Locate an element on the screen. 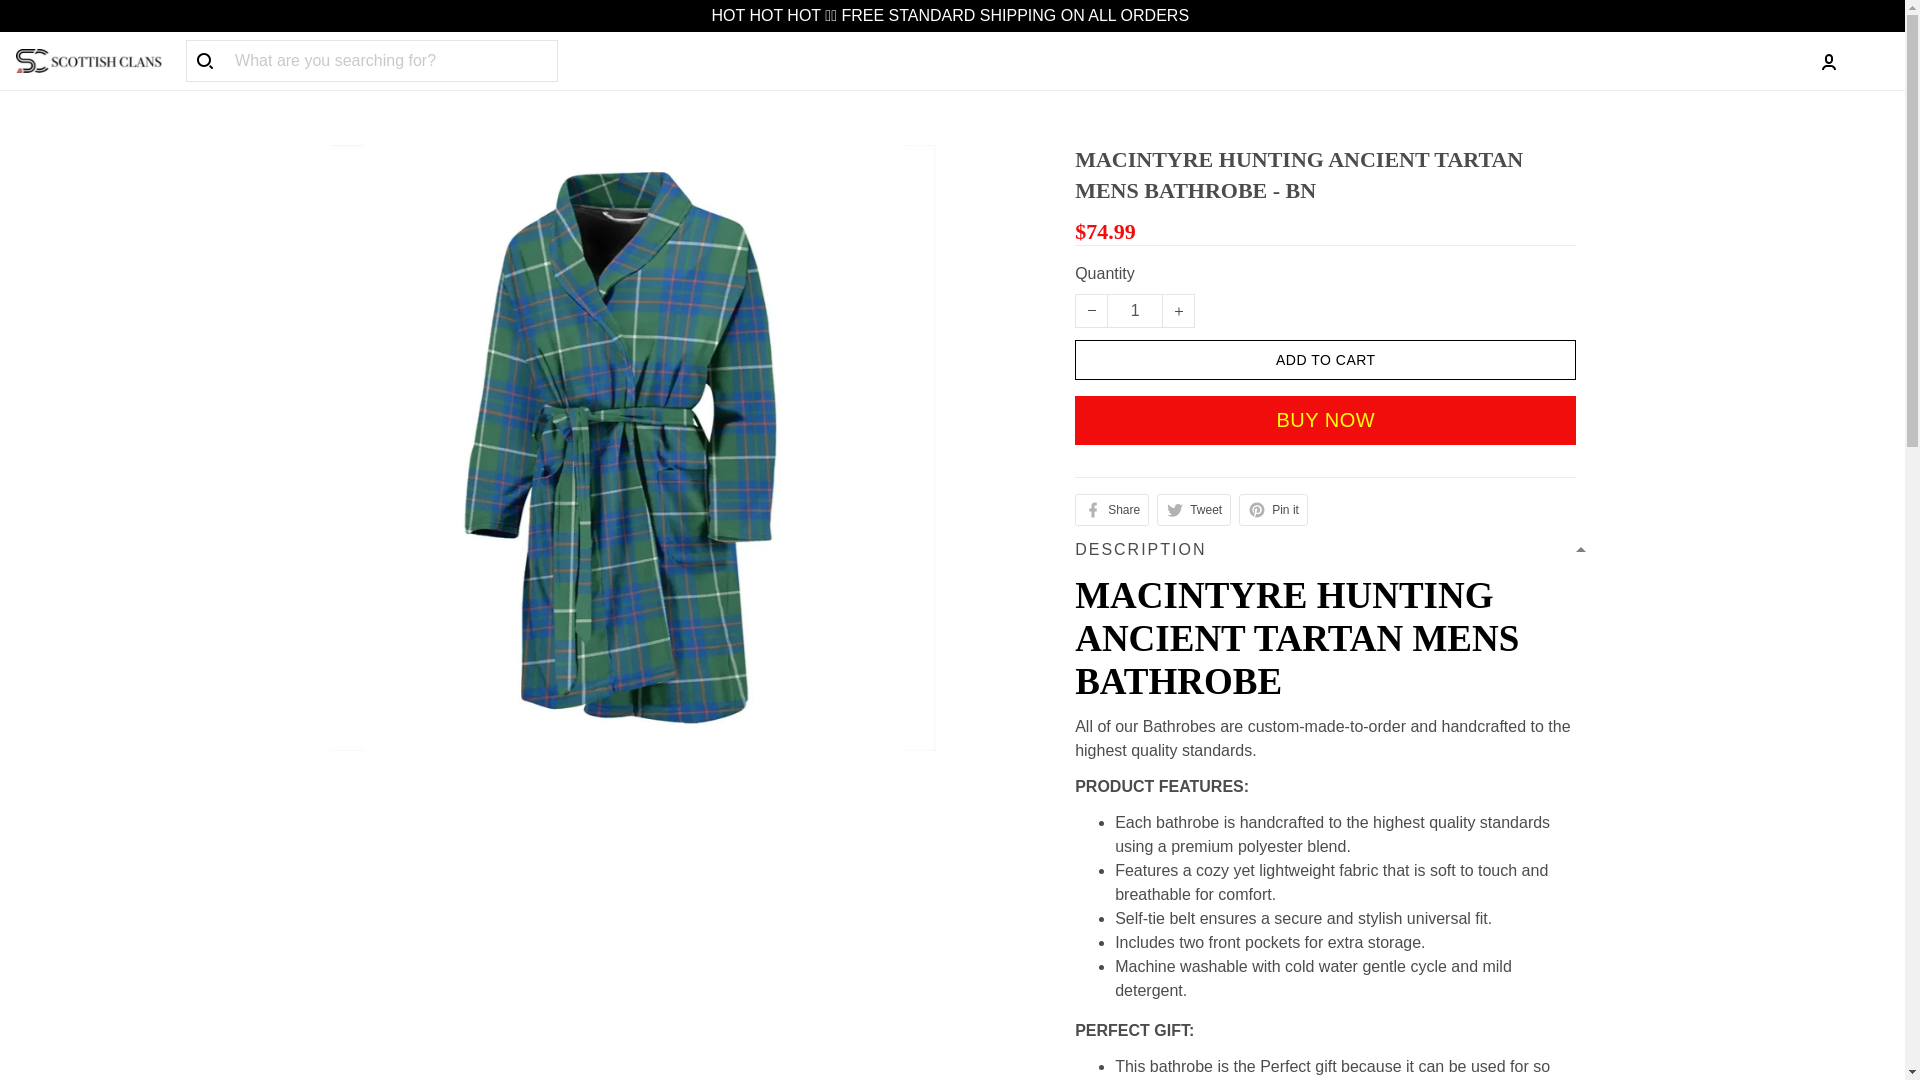 Image resolution: width=1920 pixels, height=1080 pixels. Share on Twitter is located at coordinates (1194, 509).